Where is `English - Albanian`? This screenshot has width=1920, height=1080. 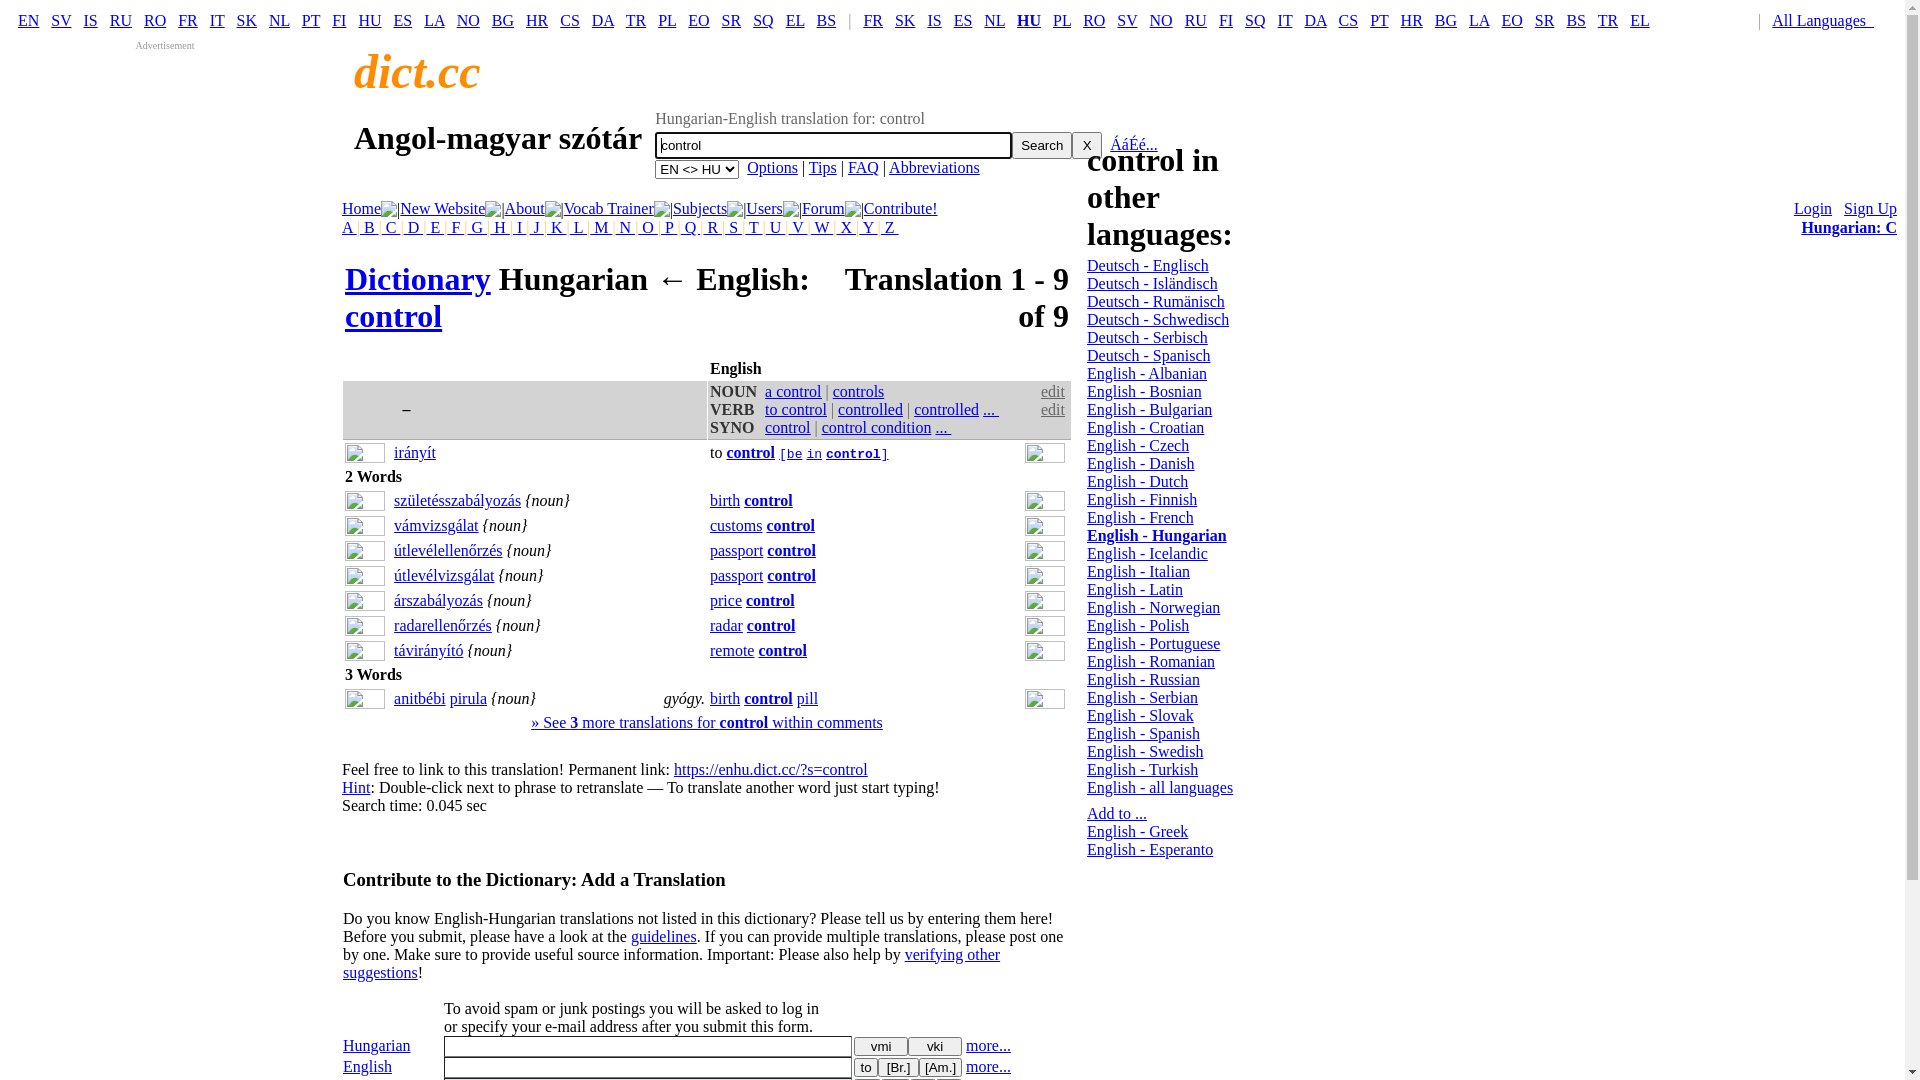
English - Albanian is located at coordinates (1147, 374).